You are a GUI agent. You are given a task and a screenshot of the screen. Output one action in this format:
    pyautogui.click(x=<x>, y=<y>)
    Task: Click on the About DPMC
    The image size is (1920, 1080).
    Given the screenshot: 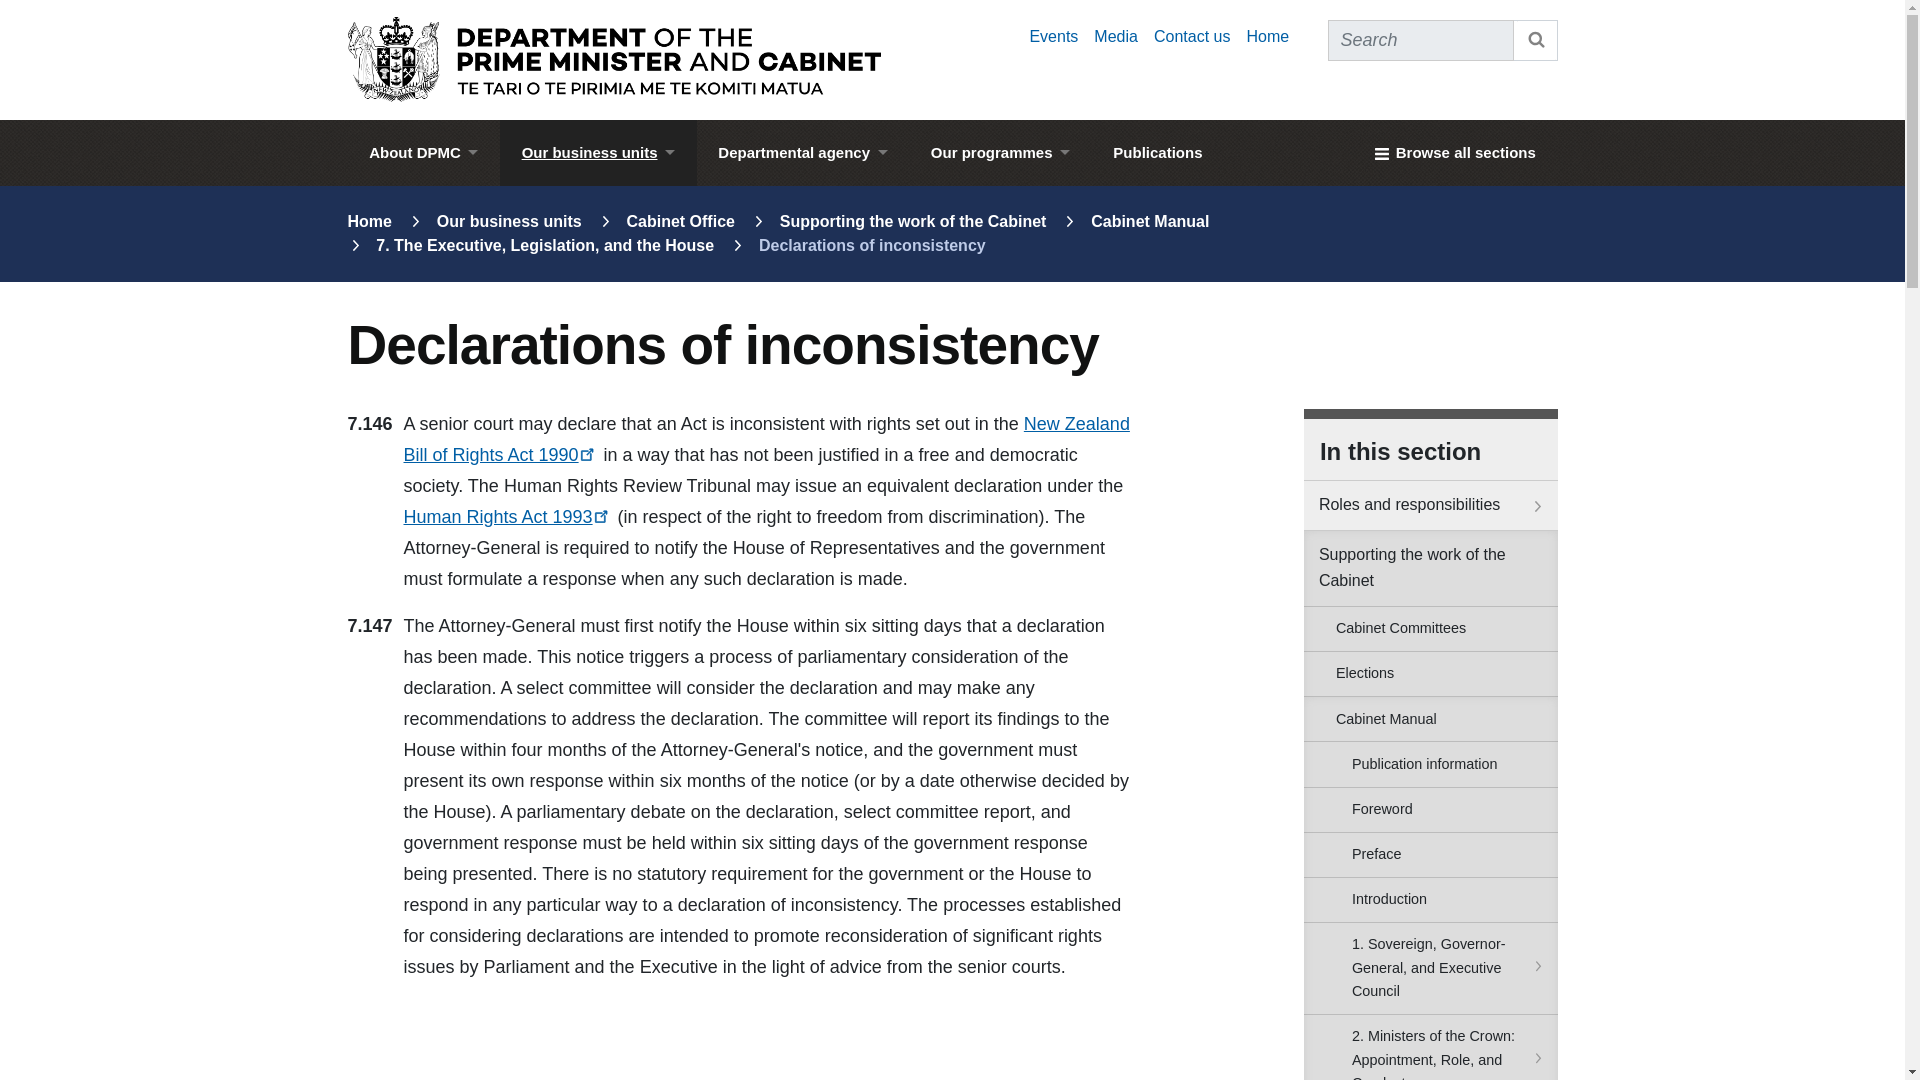 What is the action you would take?
    pyautogui.click(x=423, y=152)
    